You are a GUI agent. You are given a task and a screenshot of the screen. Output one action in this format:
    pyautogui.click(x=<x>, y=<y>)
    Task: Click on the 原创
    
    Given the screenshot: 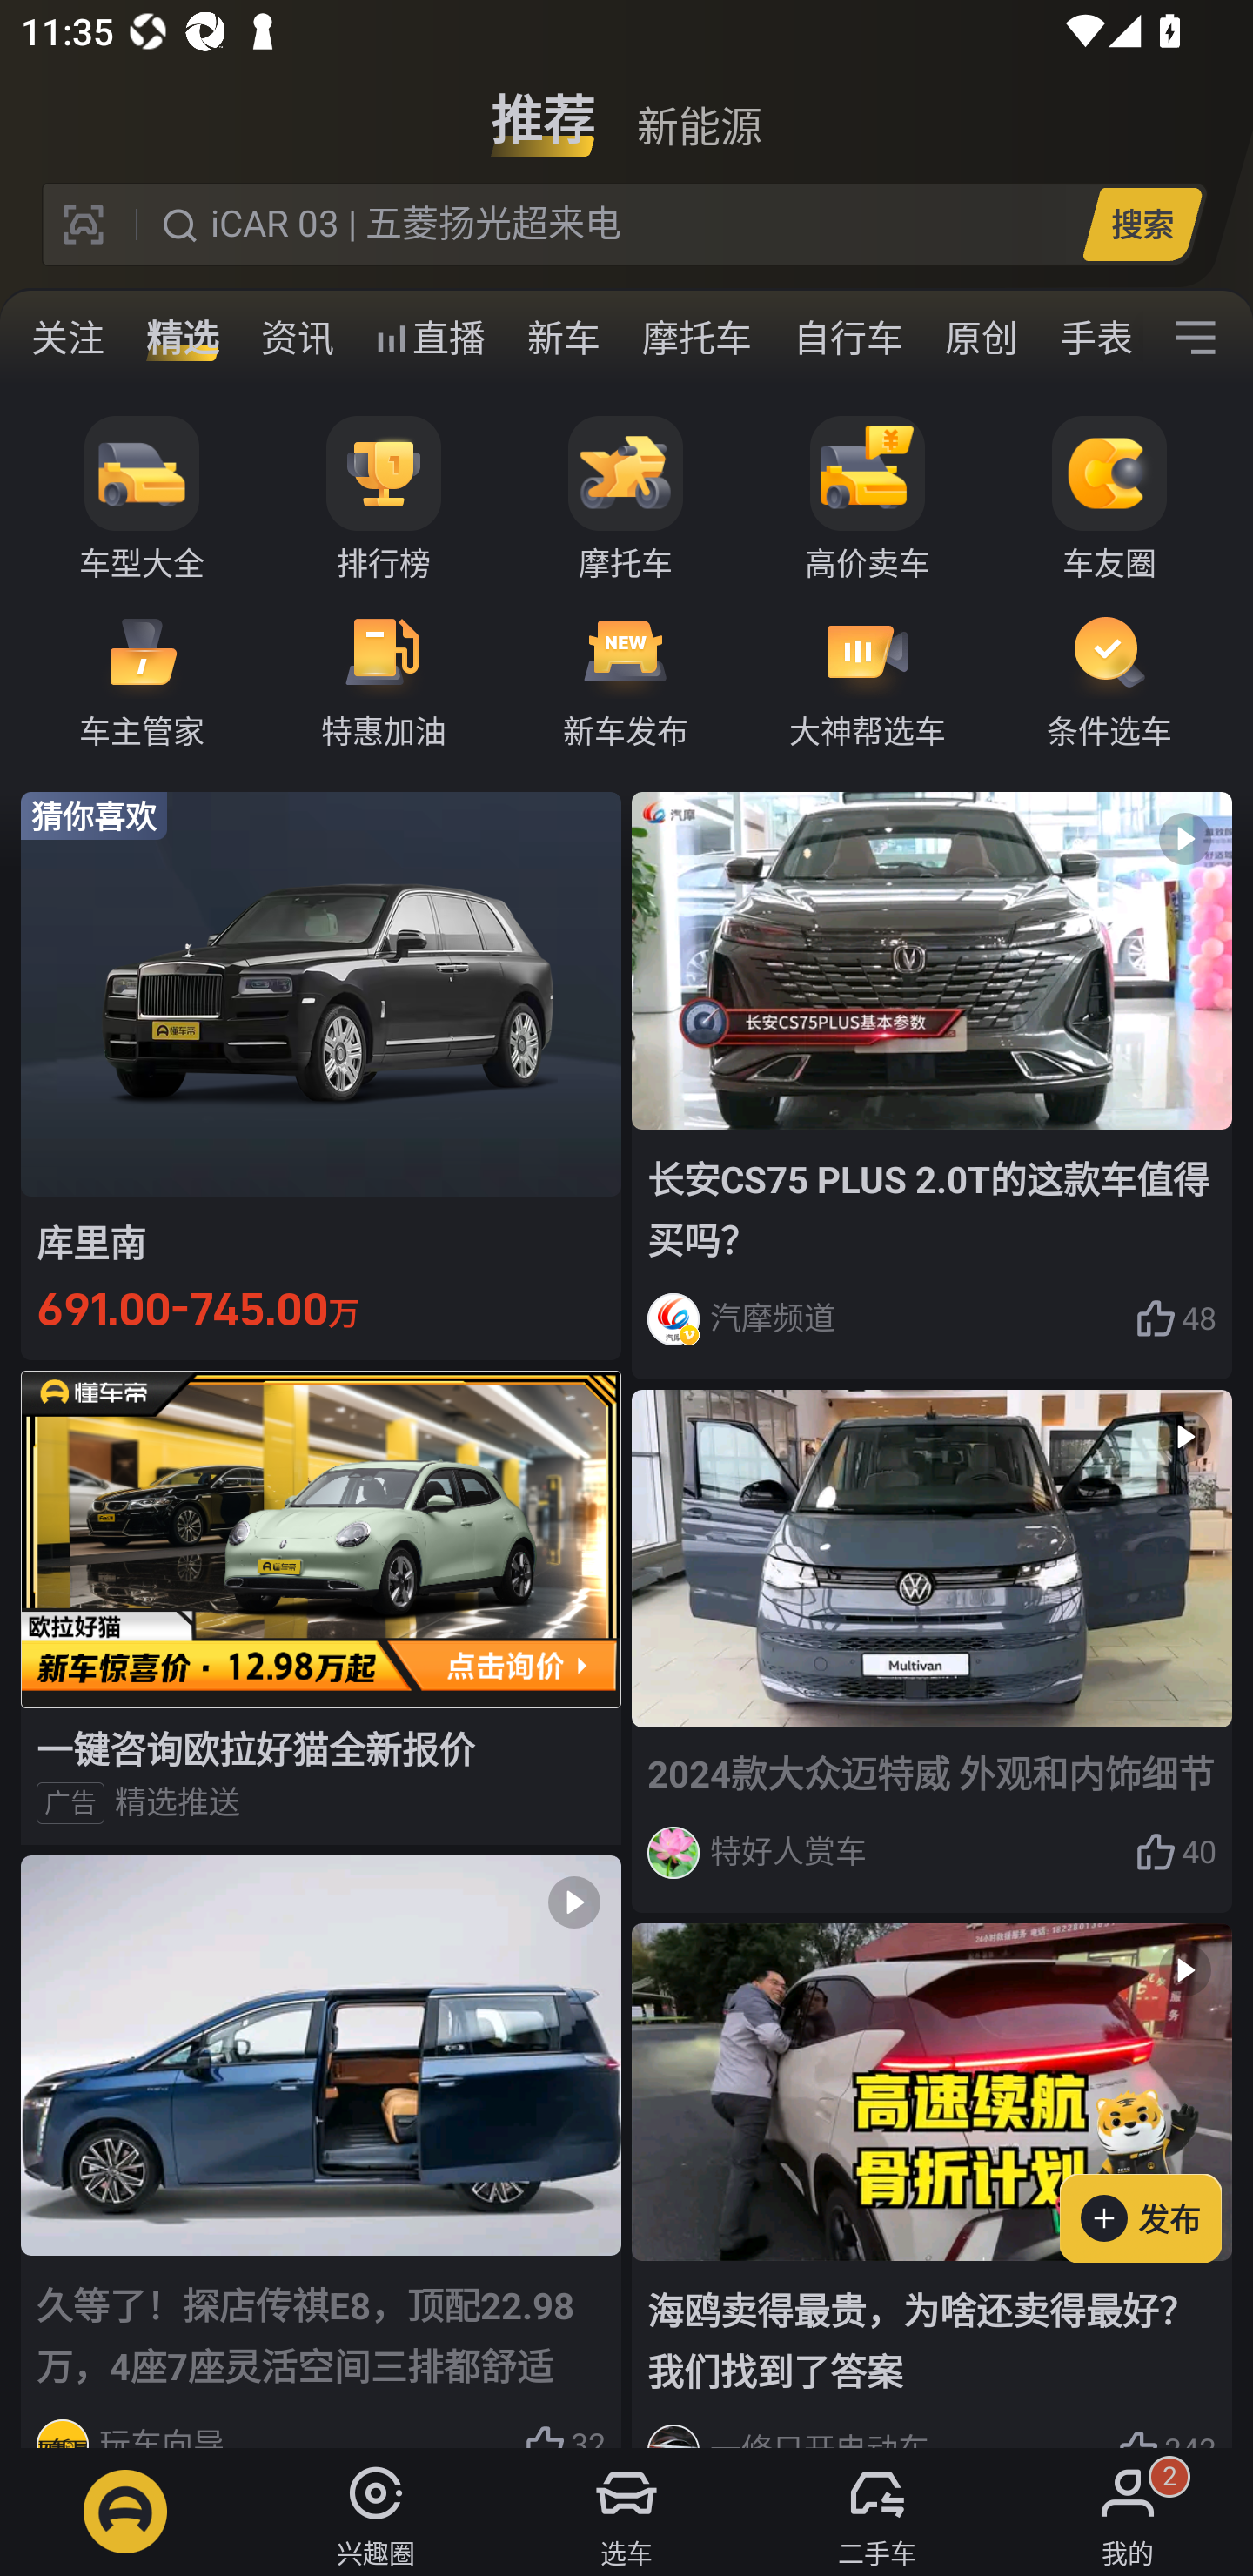 What is the action you would take?
    pyautogui.click(x=982, y=338)
    